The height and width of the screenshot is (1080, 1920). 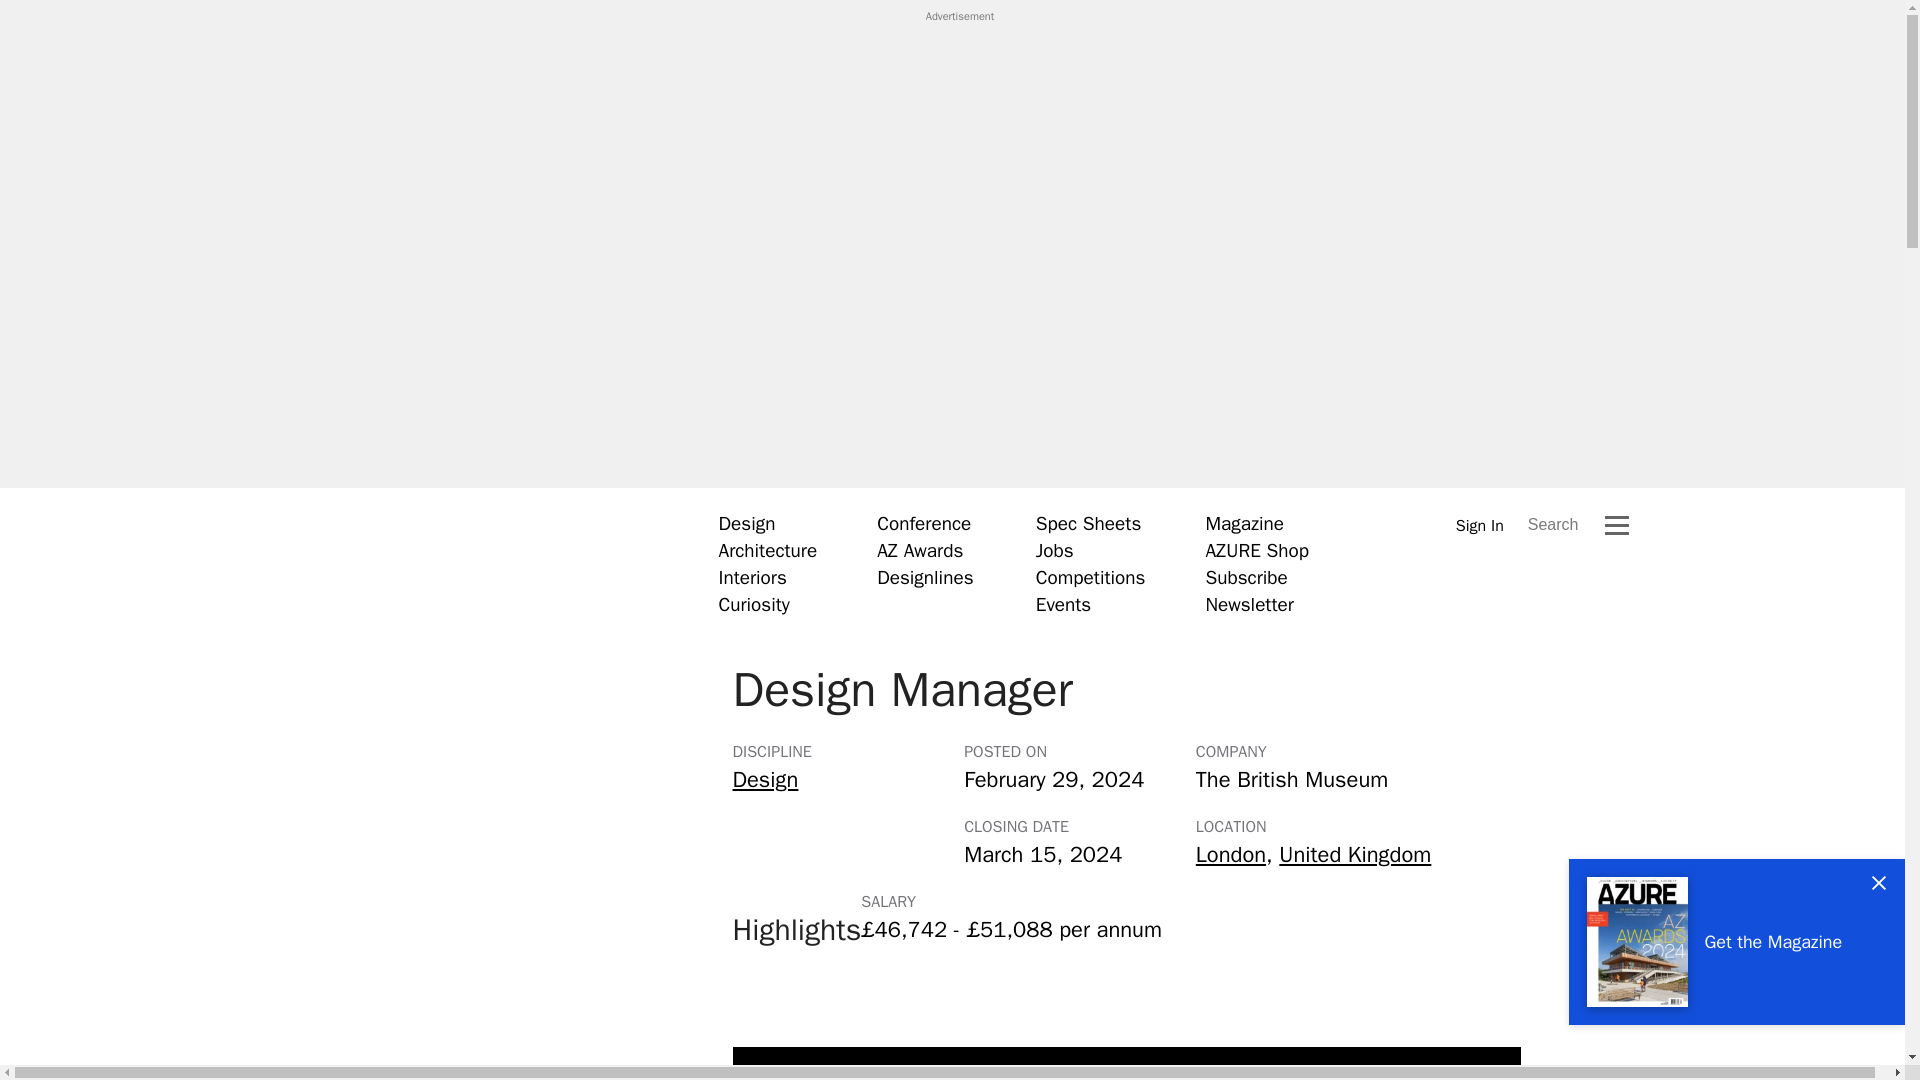 I want to click on Curiosity, so click(x=754, y=604).